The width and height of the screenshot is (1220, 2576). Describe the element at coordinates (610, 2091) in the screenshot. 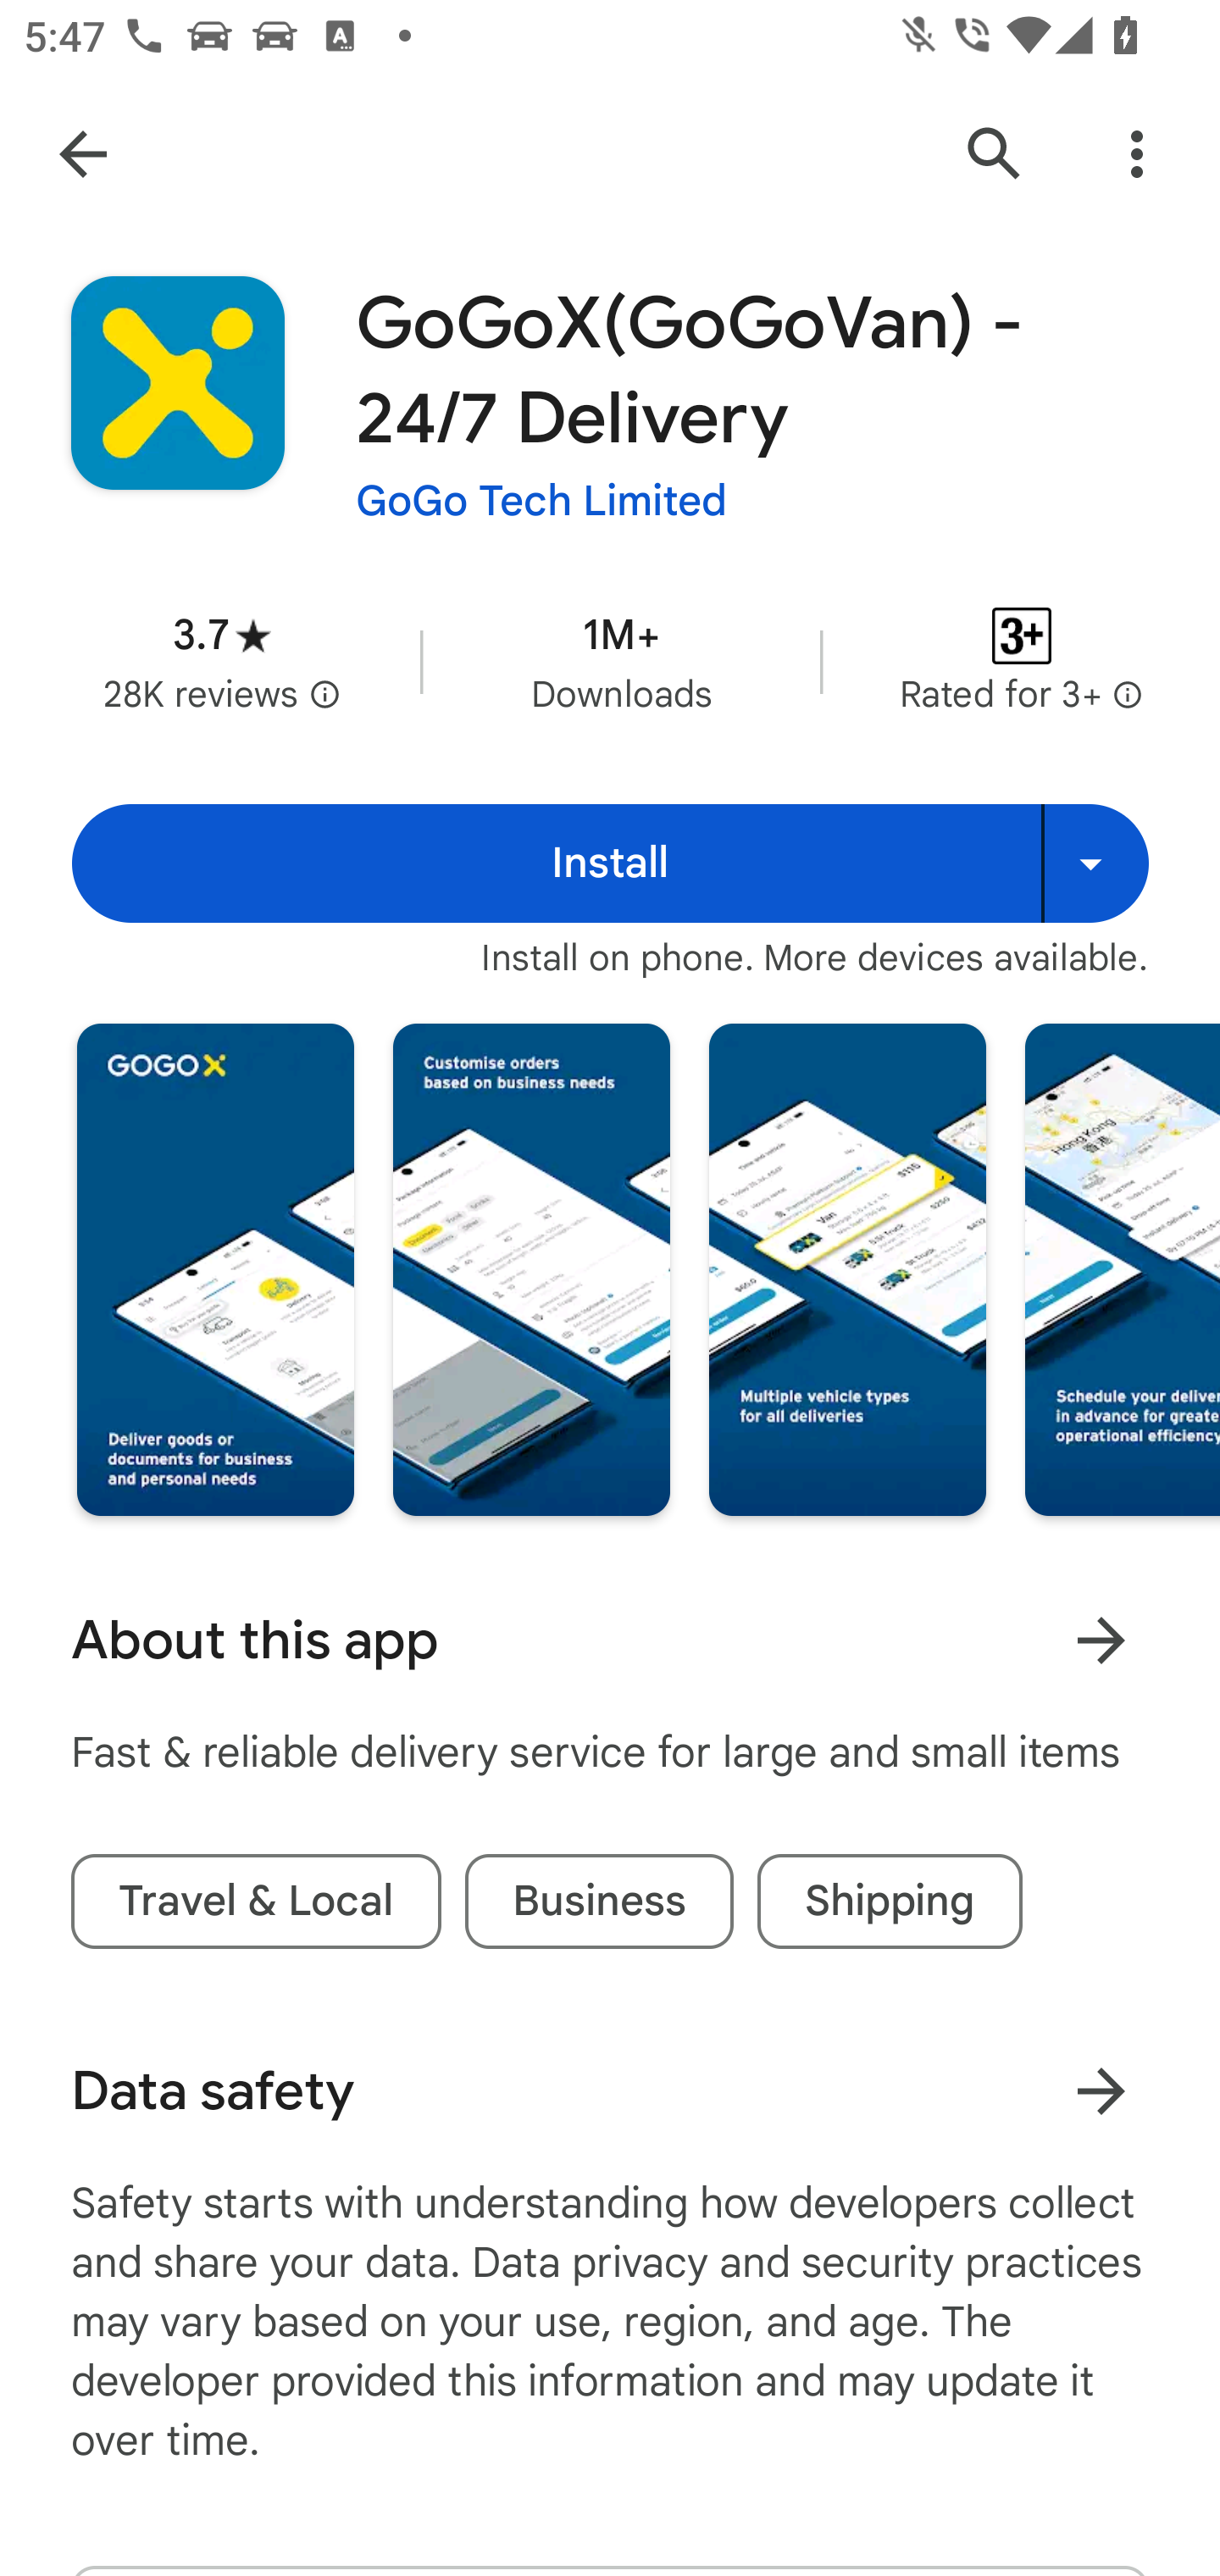

I see `Data safety Learn more about data safety` at that location.